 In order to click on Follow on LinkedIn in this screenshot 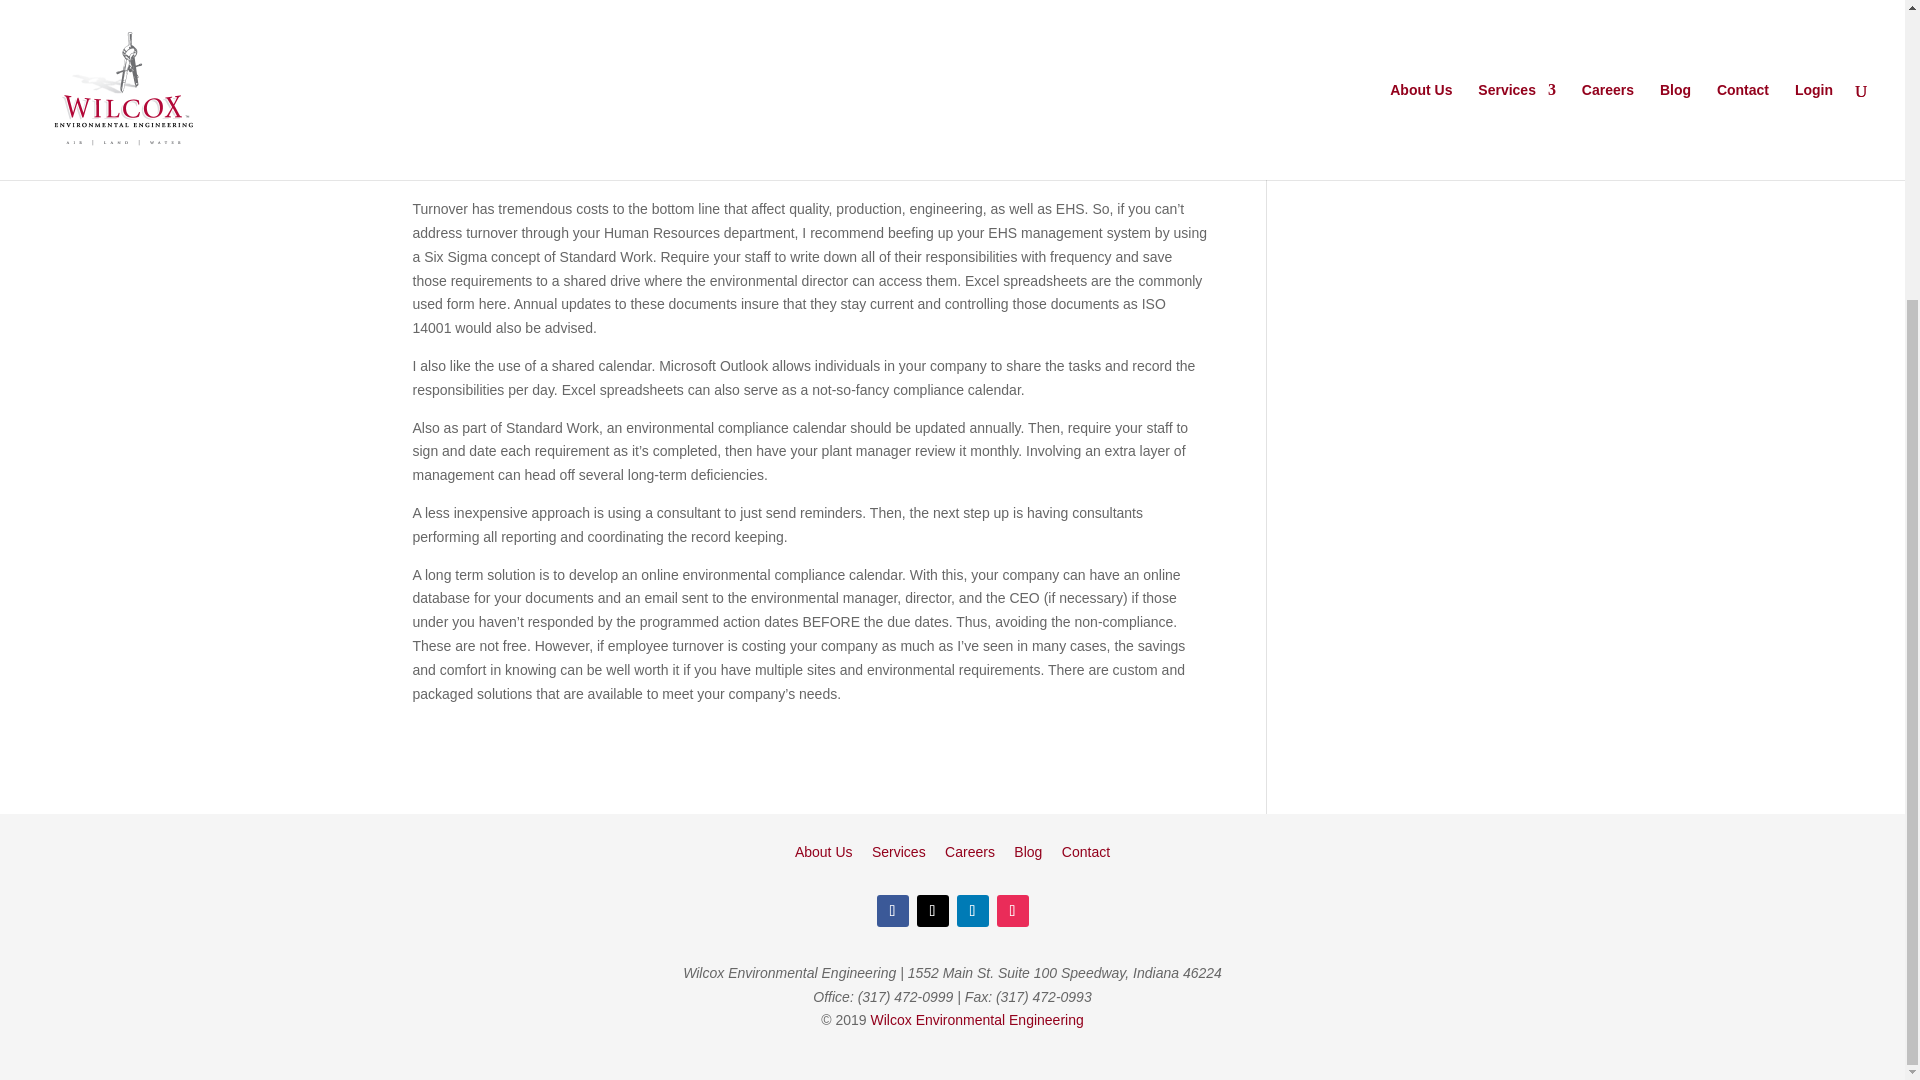, I will do `click(972, 910)`.